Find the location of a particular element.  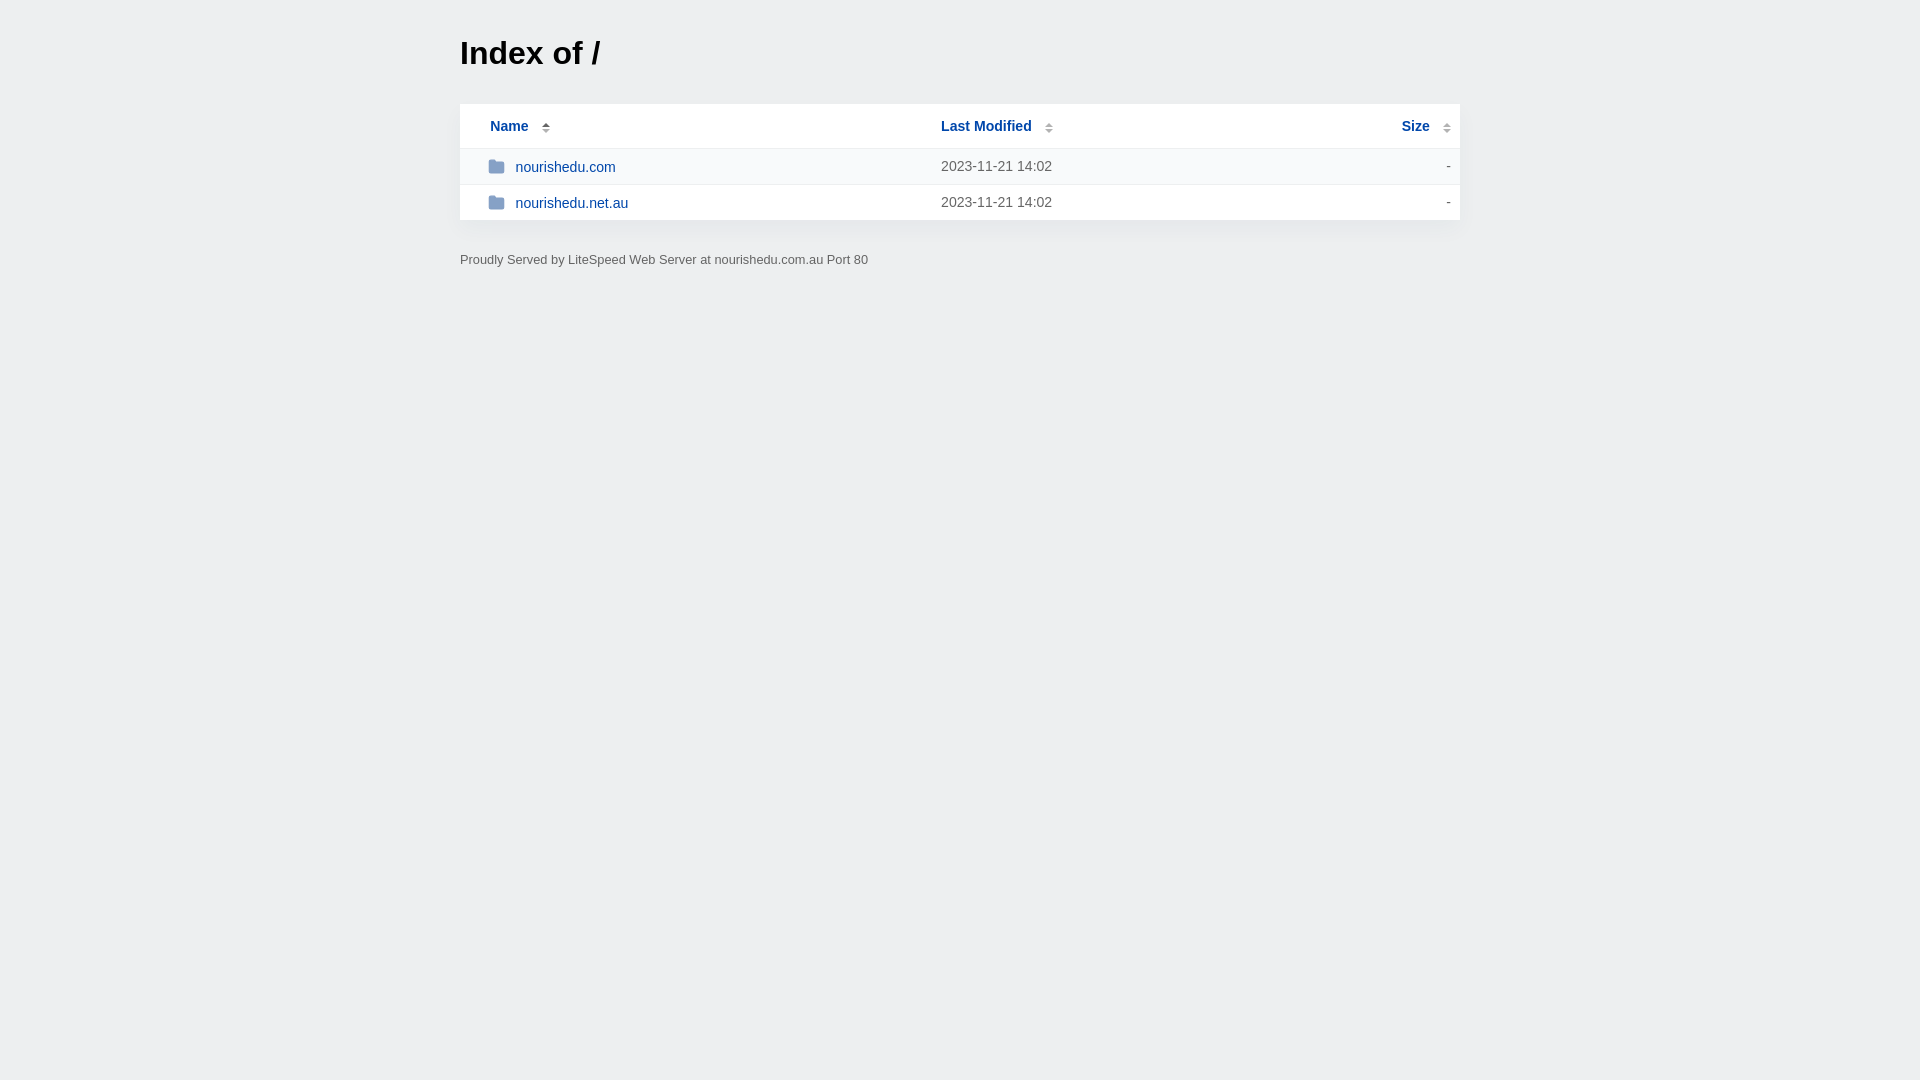

Size is located at coordinates (1426, 126).